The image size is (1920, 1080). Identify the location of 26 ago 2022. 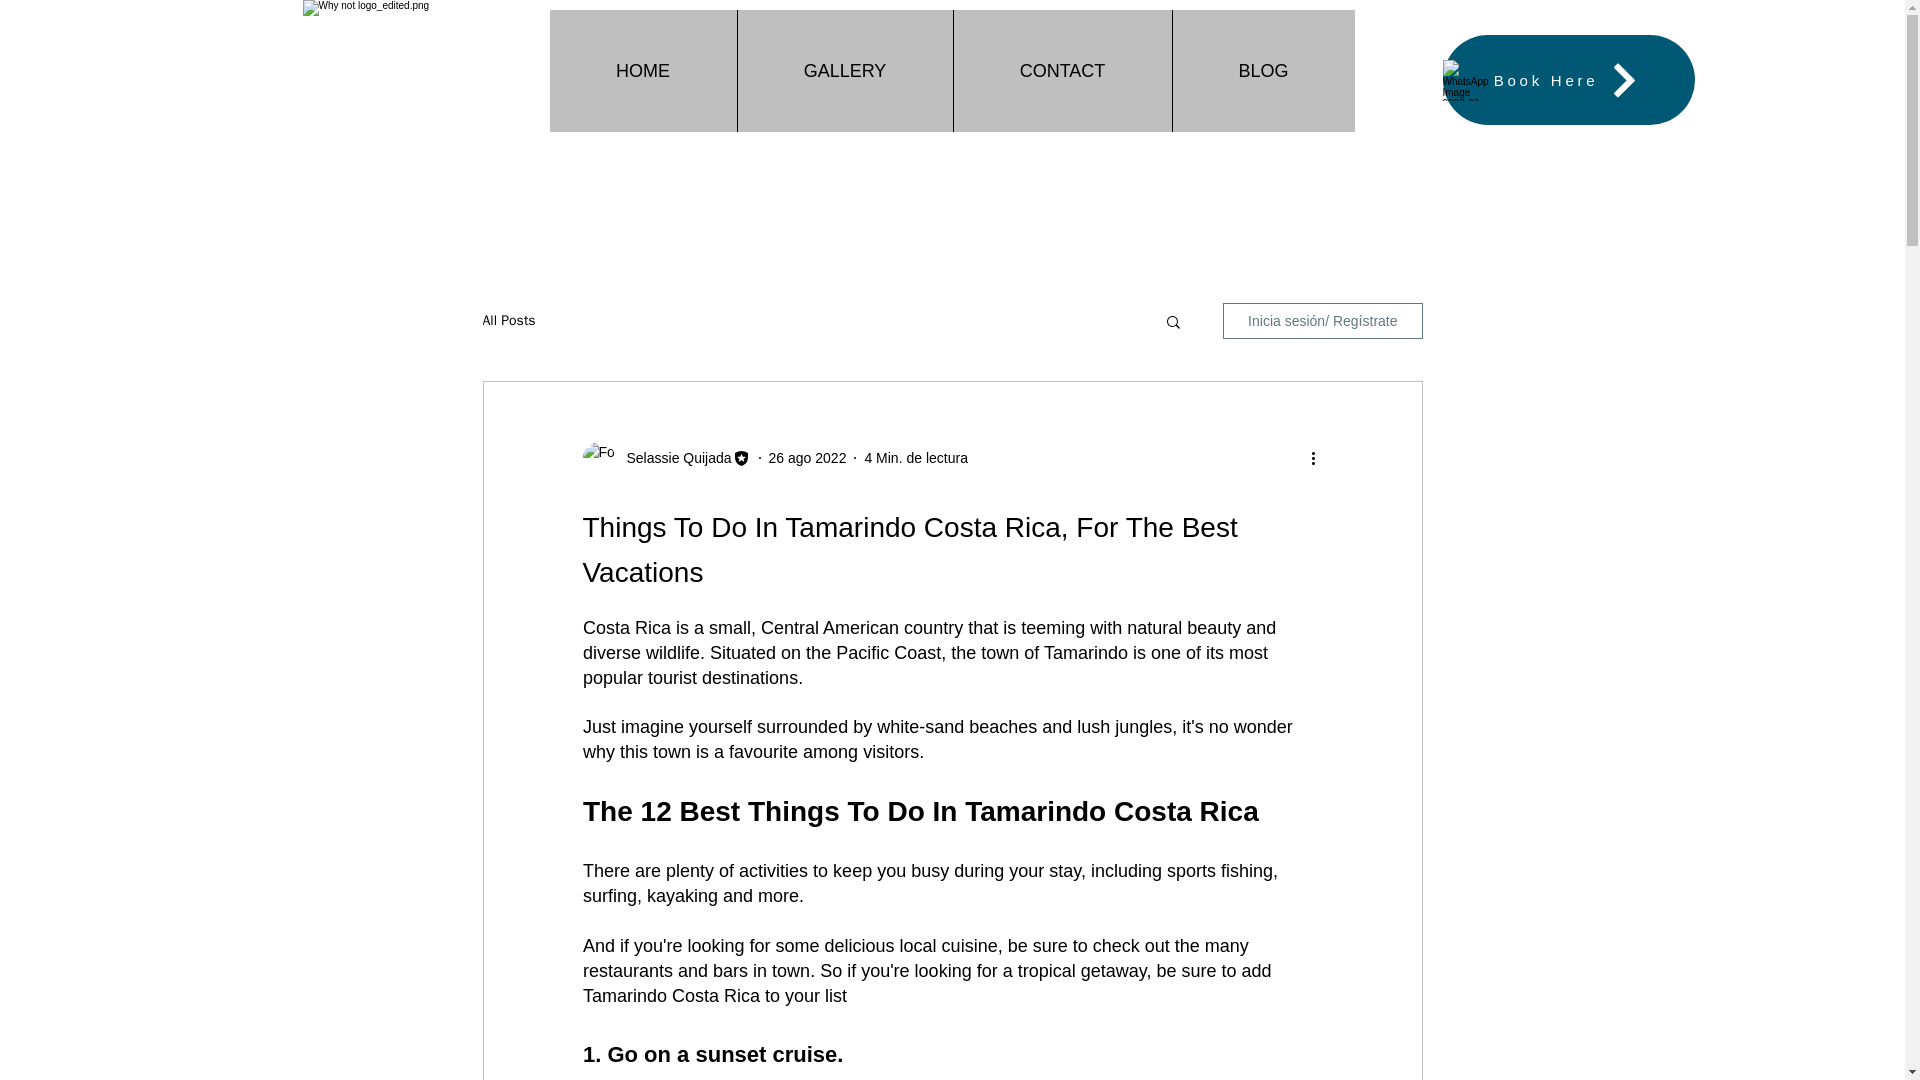
(808, 458).